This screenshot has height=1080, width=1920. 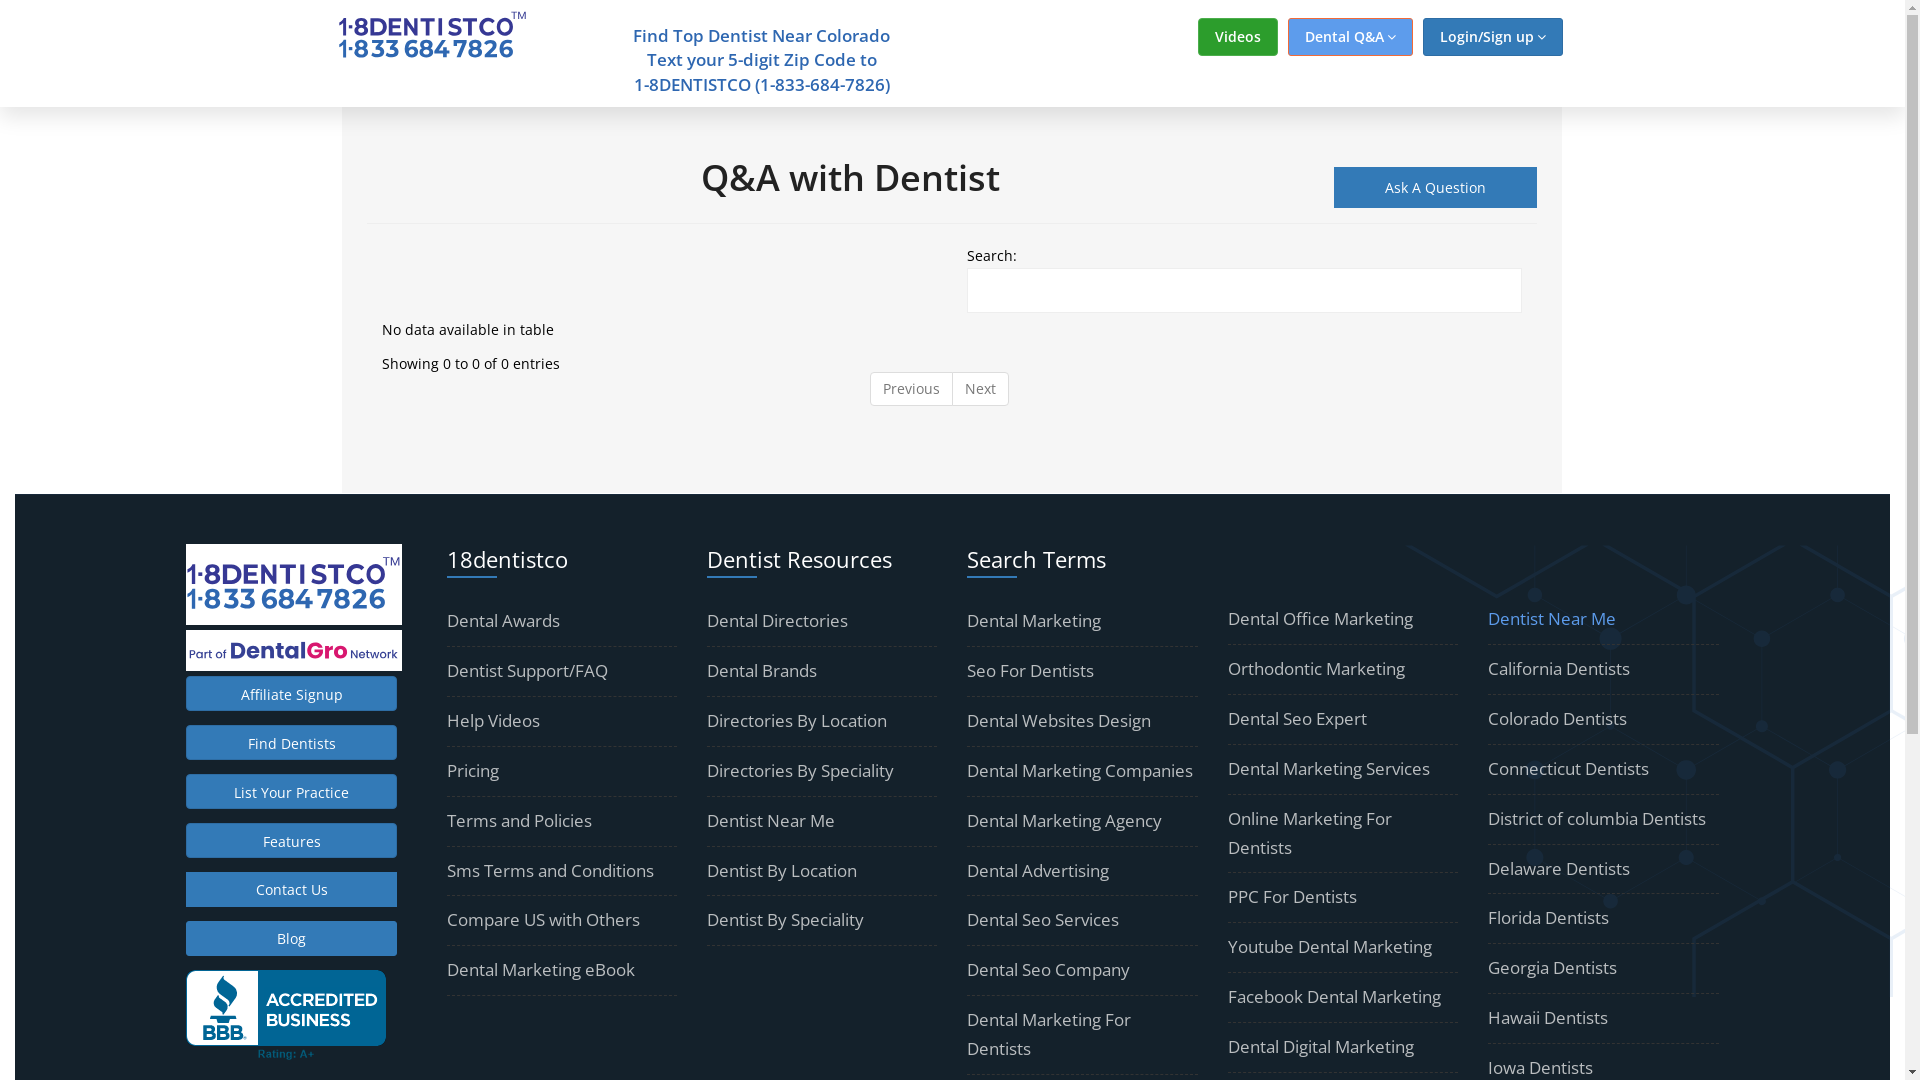 I want to click on List Your Practice, so click(x=292, y=792).